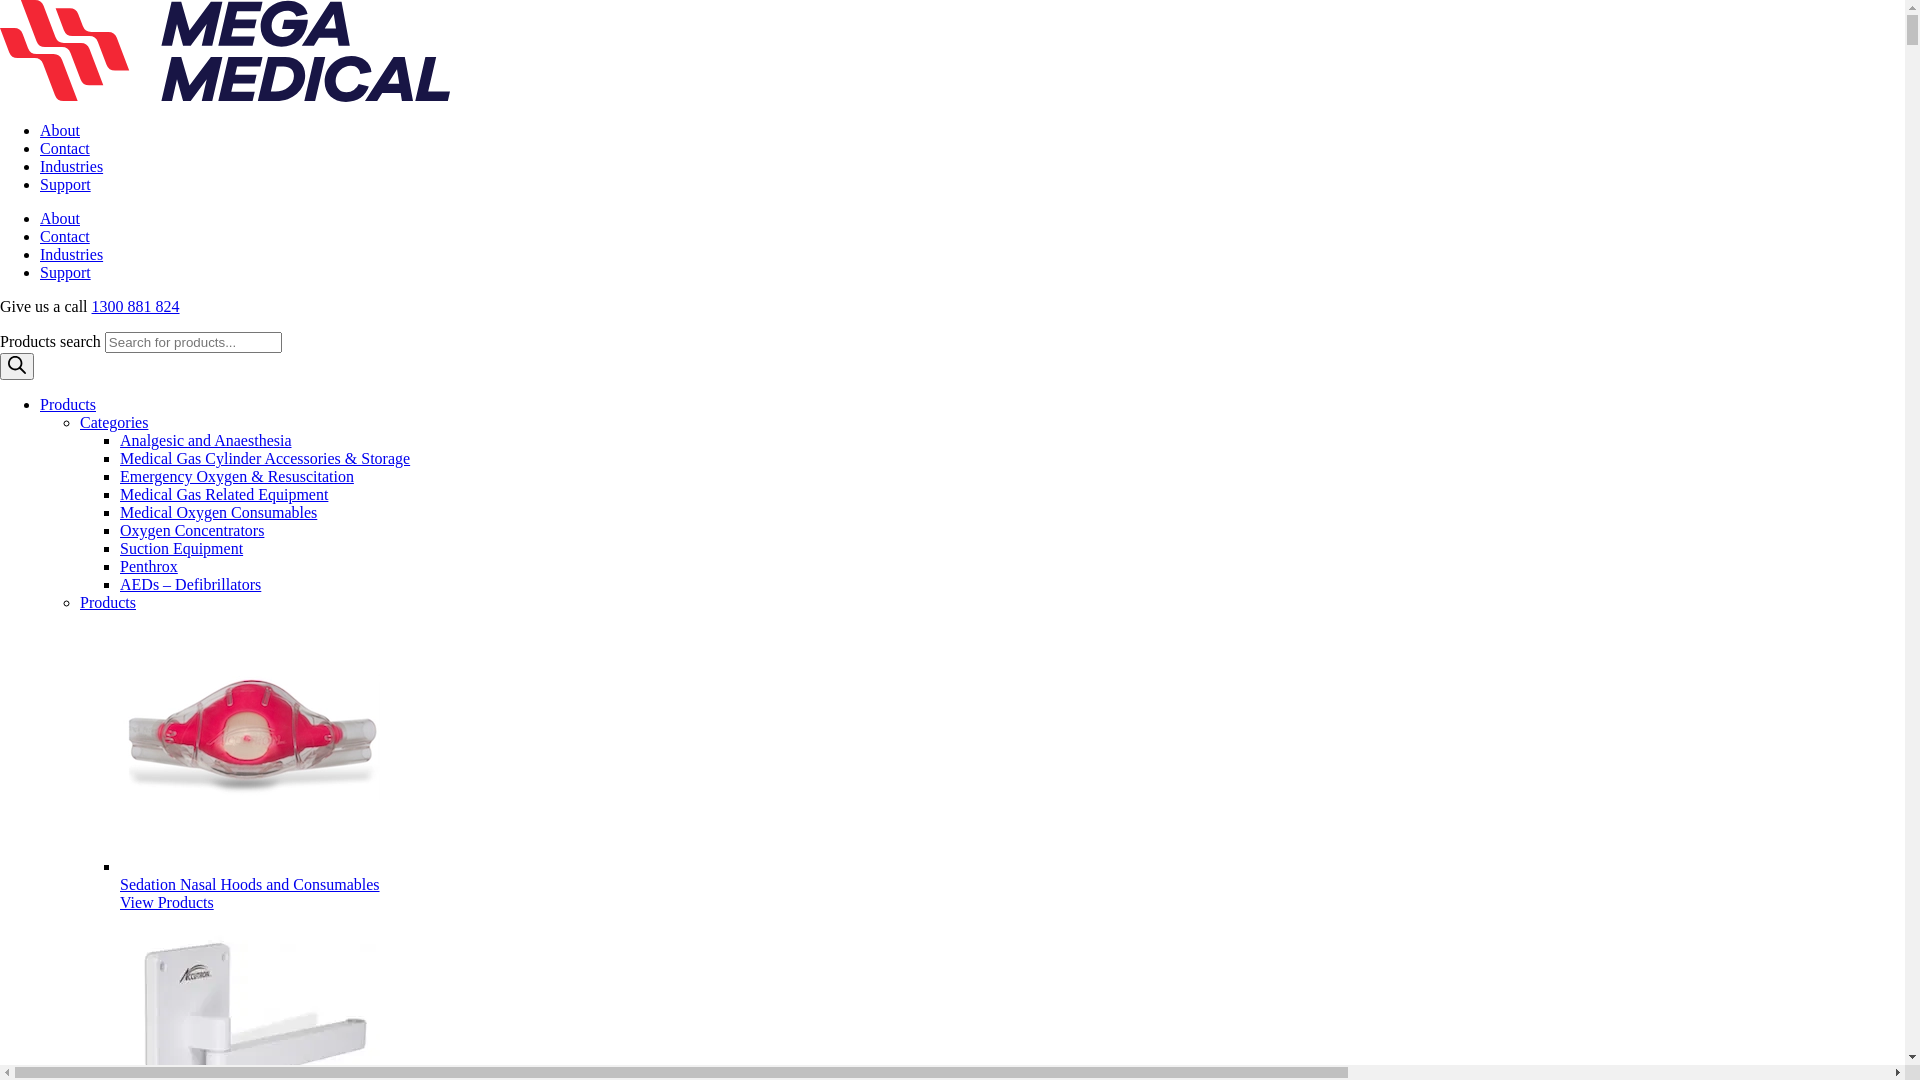 This screenshot has width=1920, height=1080. What do you see at coordinates (114, 422) in the screenshot?
I see `Categories` at bounding box center [114, 422].